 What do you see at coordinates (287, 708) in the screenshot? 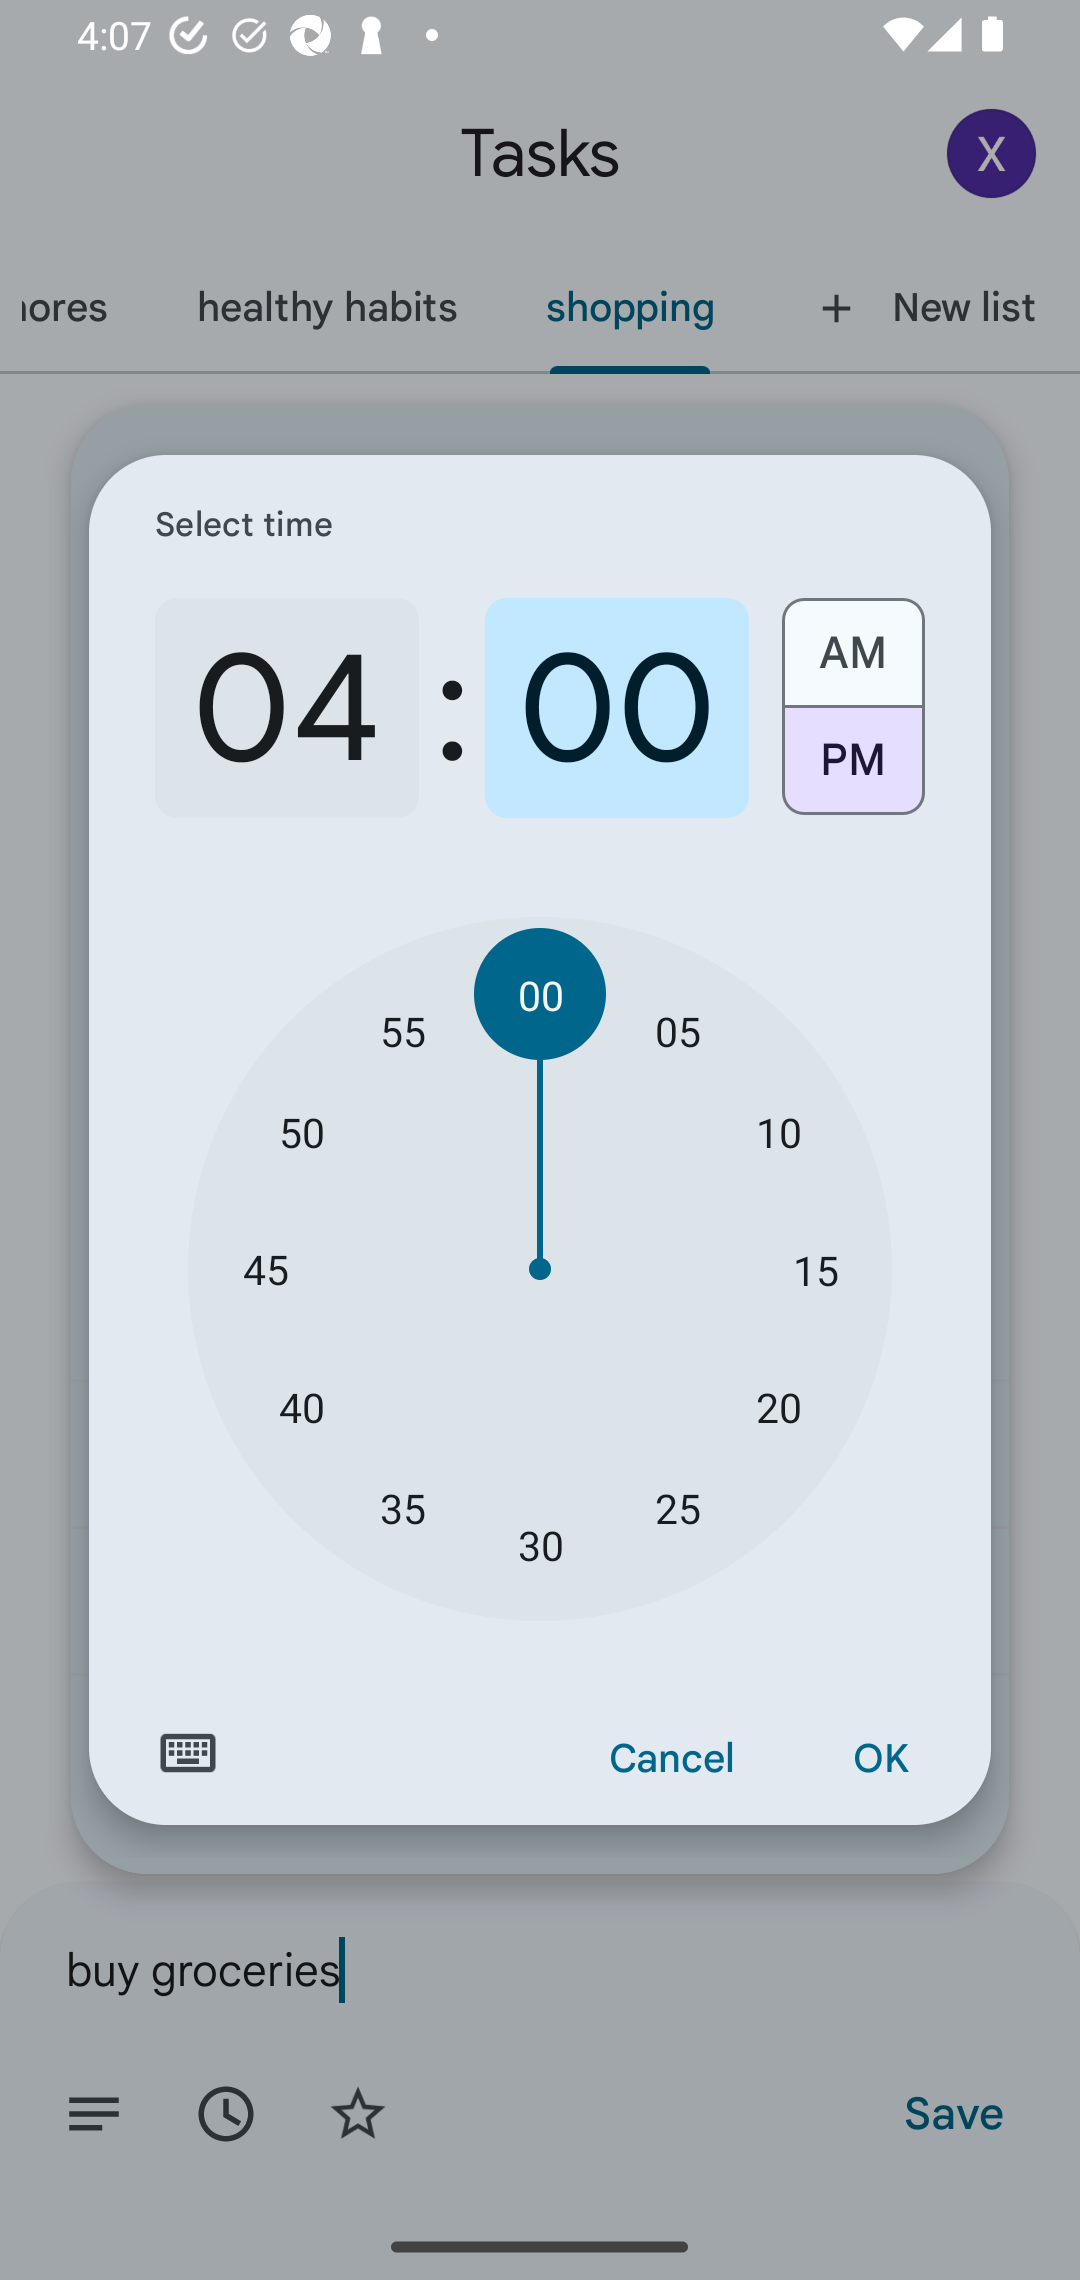
I see `04 4 o'clock` at bounding box center [287, 708].